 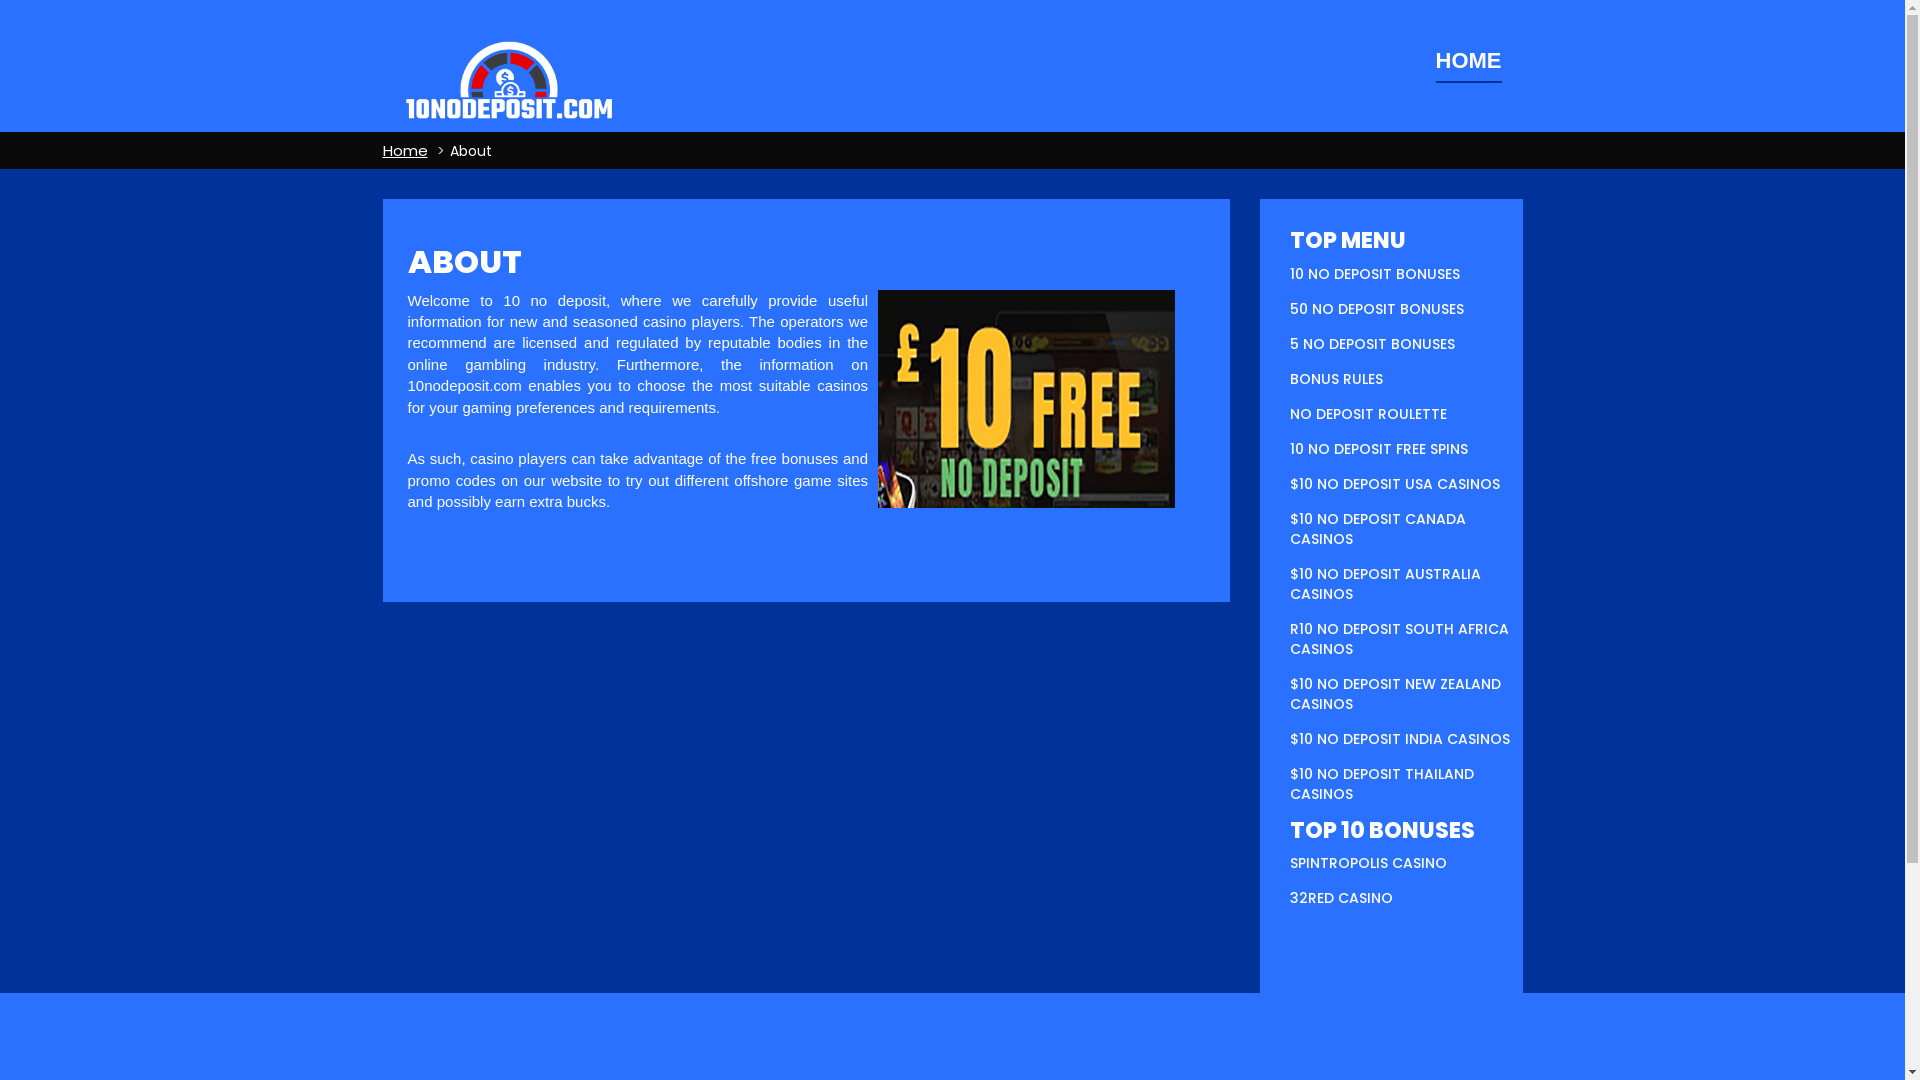 What do you see at coordinates (1469, 62) in the screenshot?
I see `HOME` at bounding box center [1469, 62].